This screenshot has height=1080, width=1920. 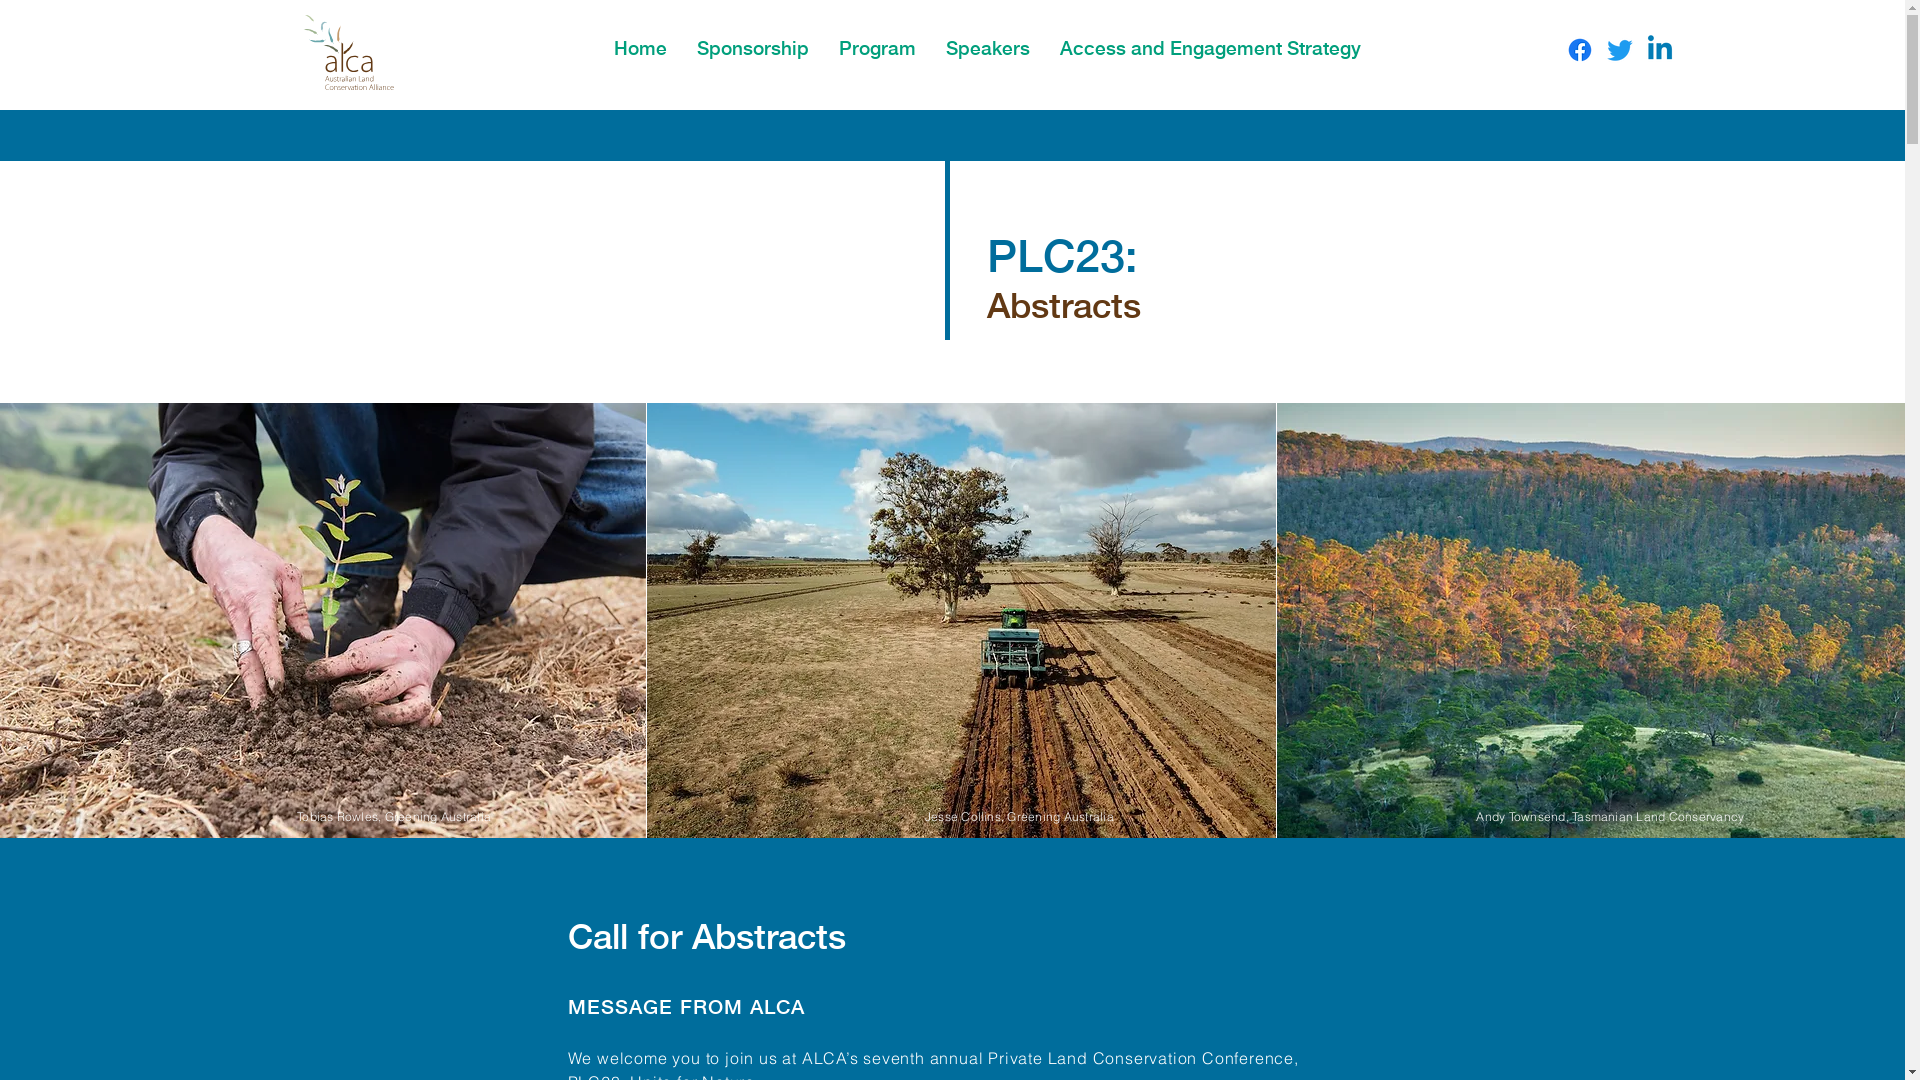 What do you see at coordinates (707, 936) in the screenshot?
I see `Call for Abstracts` at bounding box center [707, 936].